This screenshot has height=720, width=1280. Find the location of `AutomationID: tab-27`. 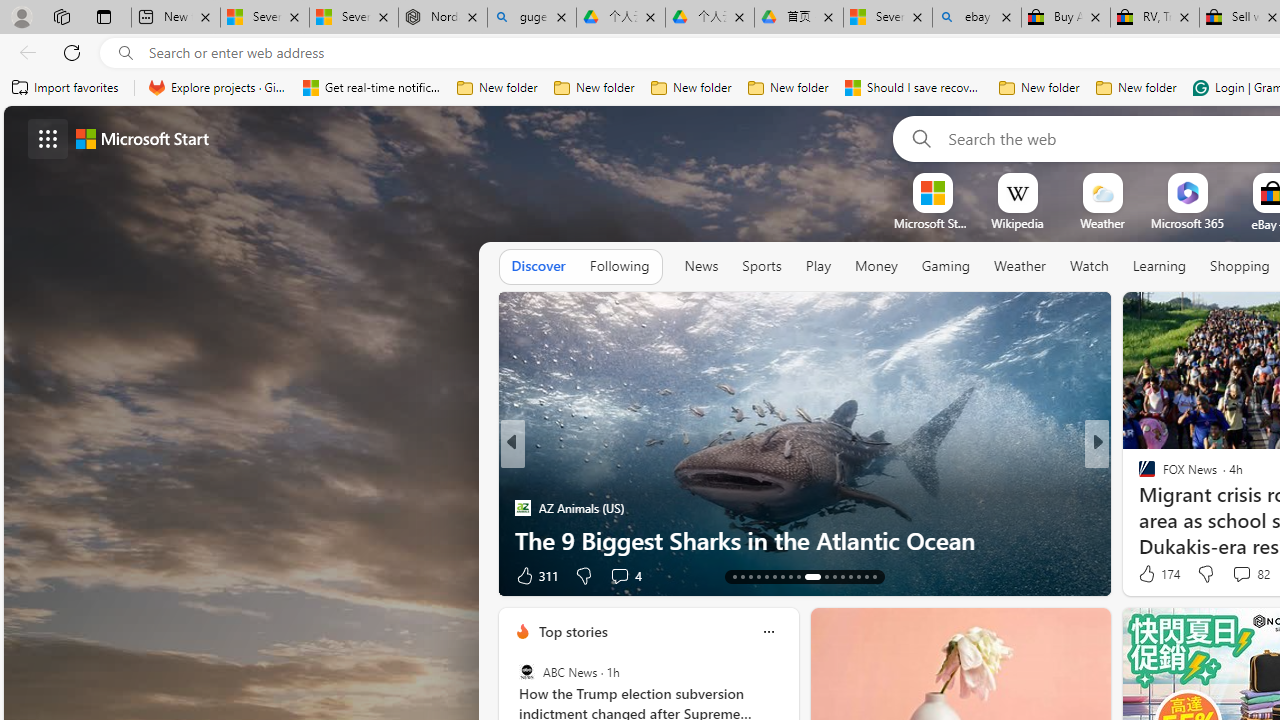

AutomationID: tab-27 is located at coordinates (858, 576).